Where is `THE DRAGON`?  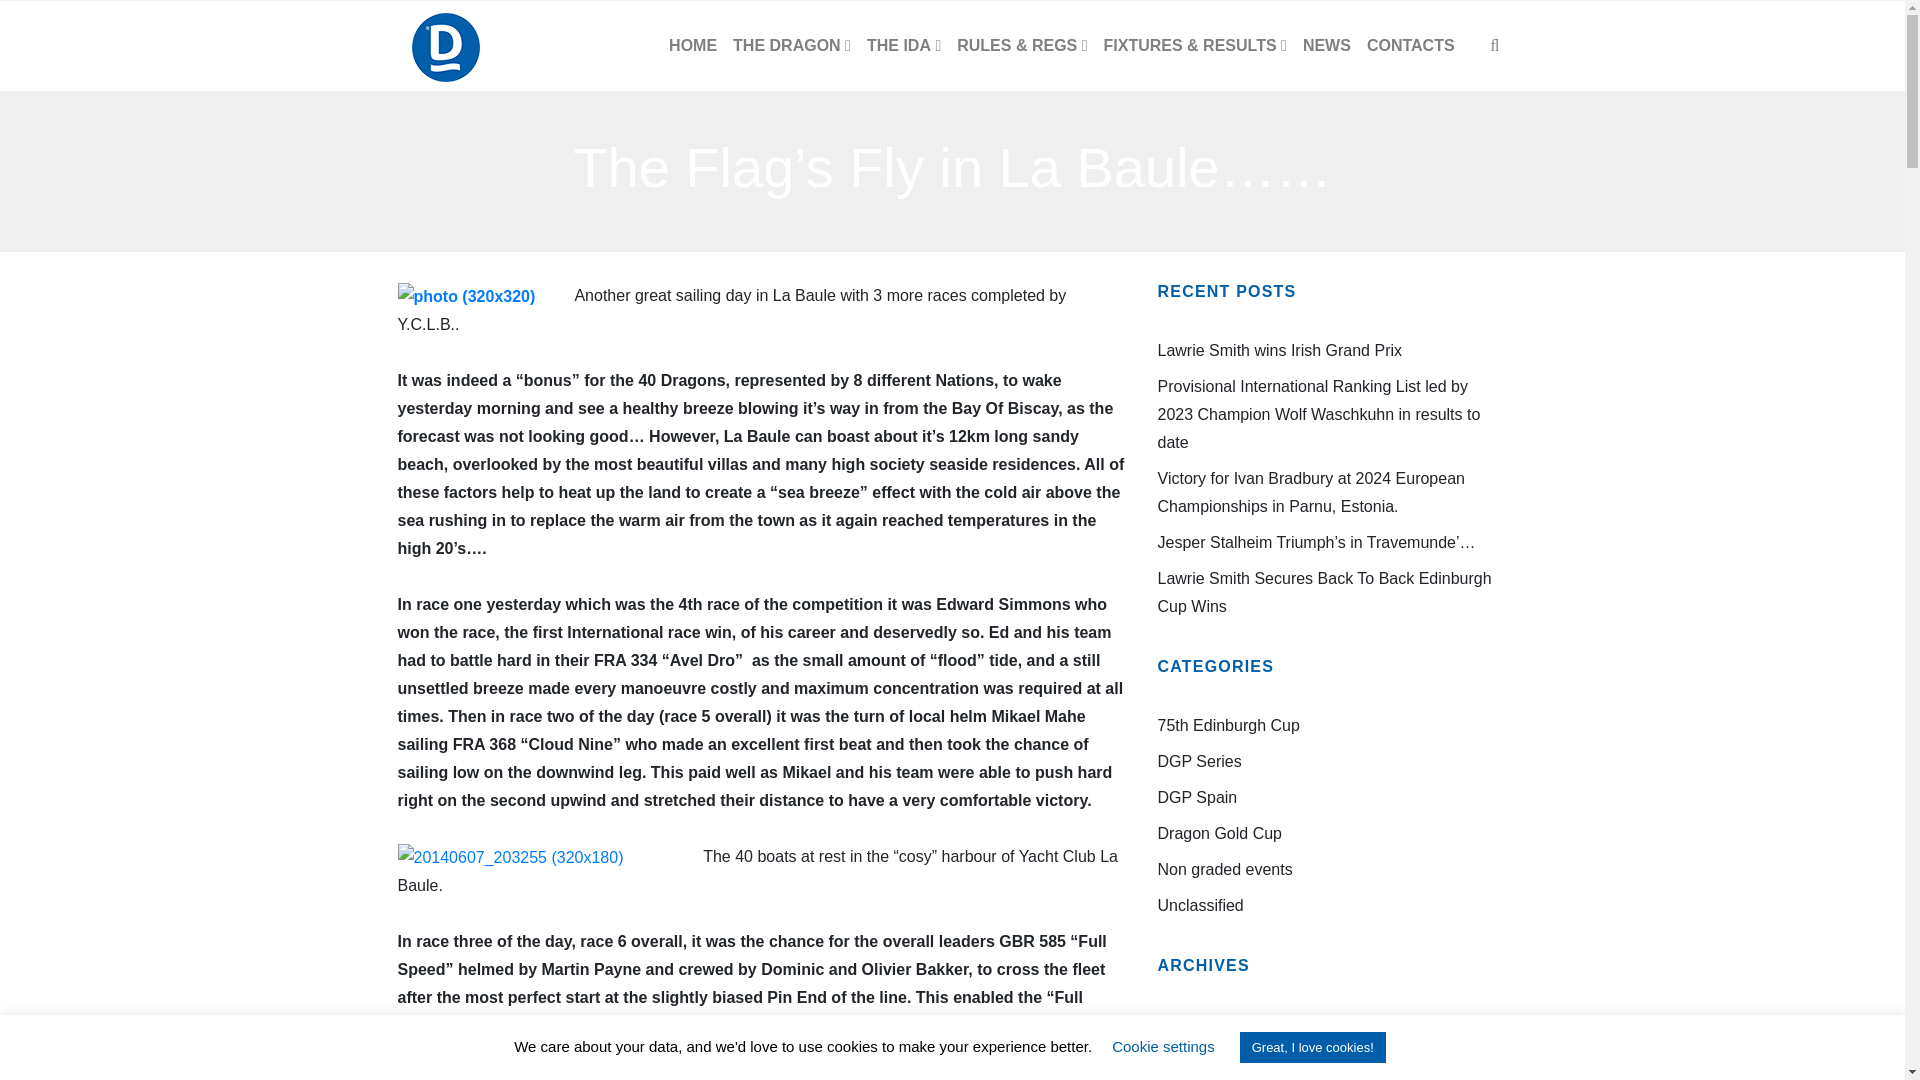
THE DRAGON is located at coordinates (792, 46).